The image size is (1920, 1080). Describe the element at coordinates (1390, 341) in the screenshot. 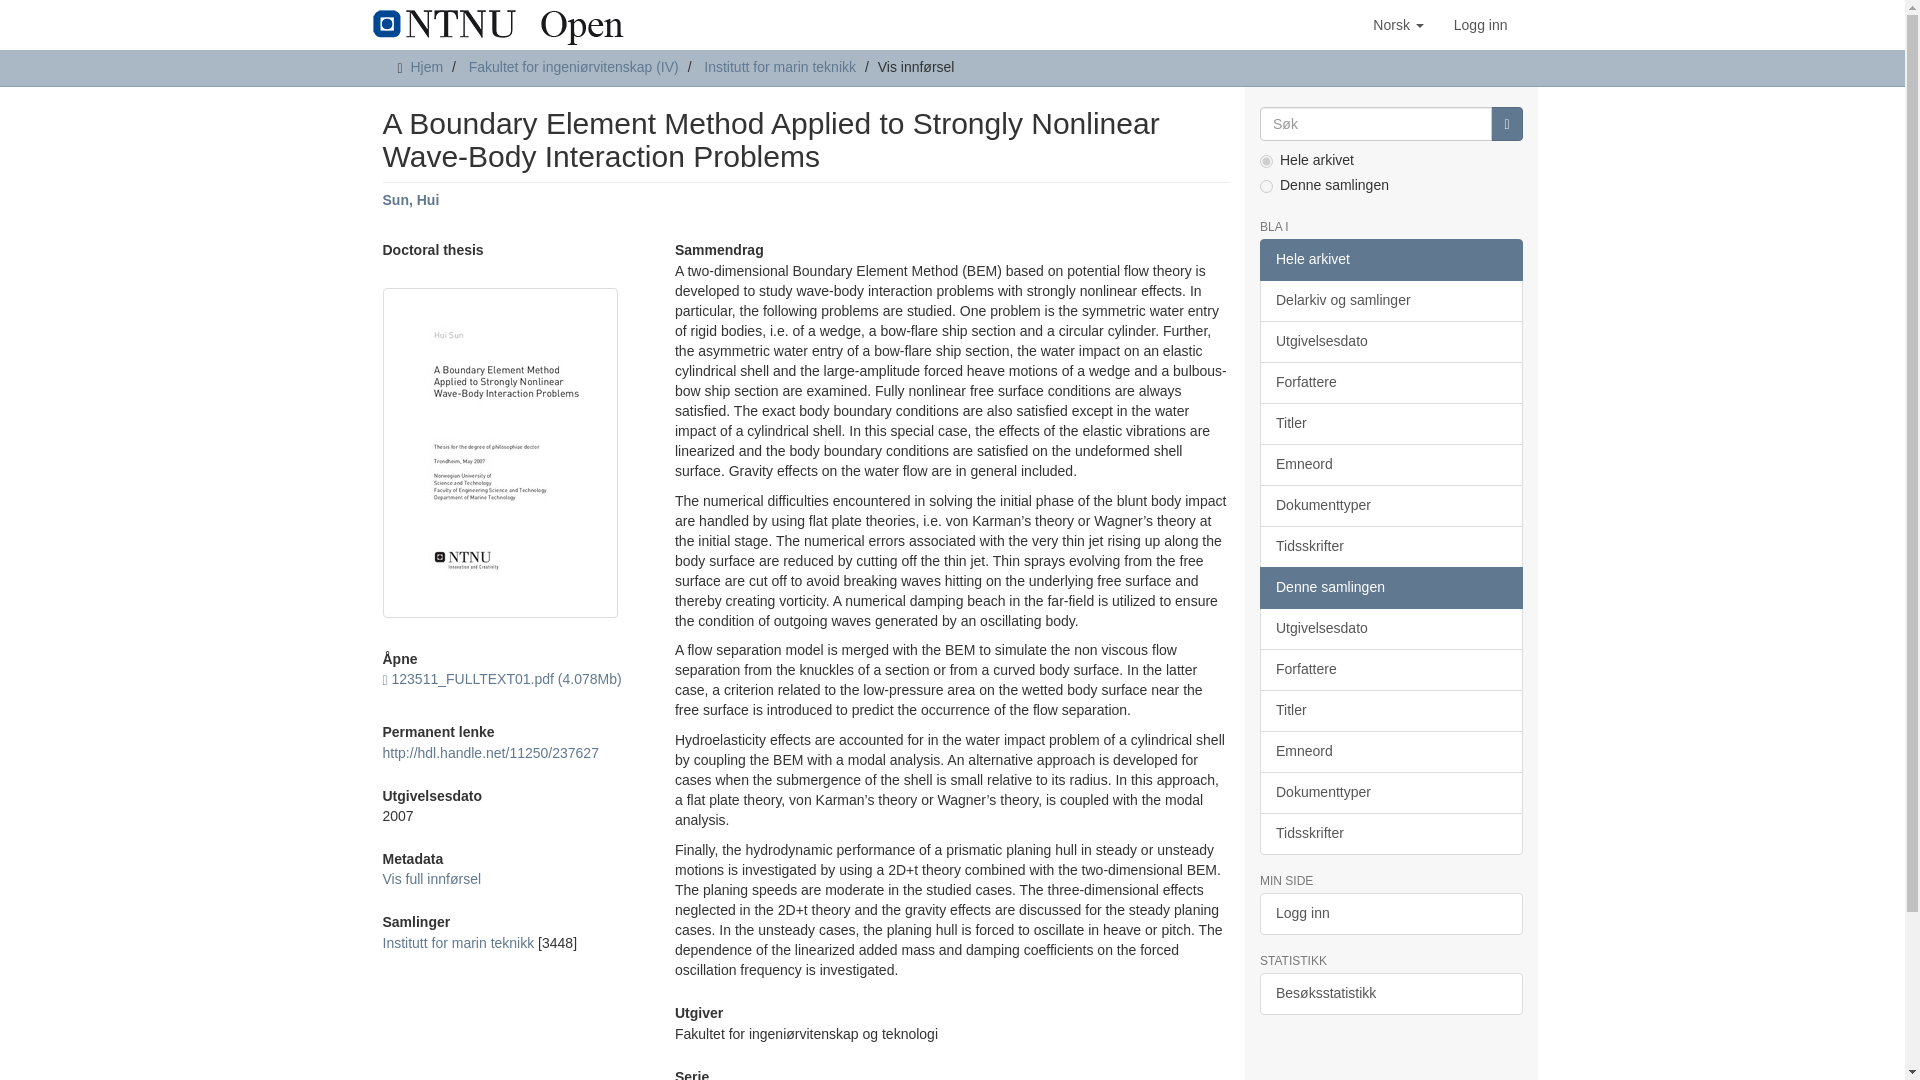

I see `Utgivelsesdato` at that location.